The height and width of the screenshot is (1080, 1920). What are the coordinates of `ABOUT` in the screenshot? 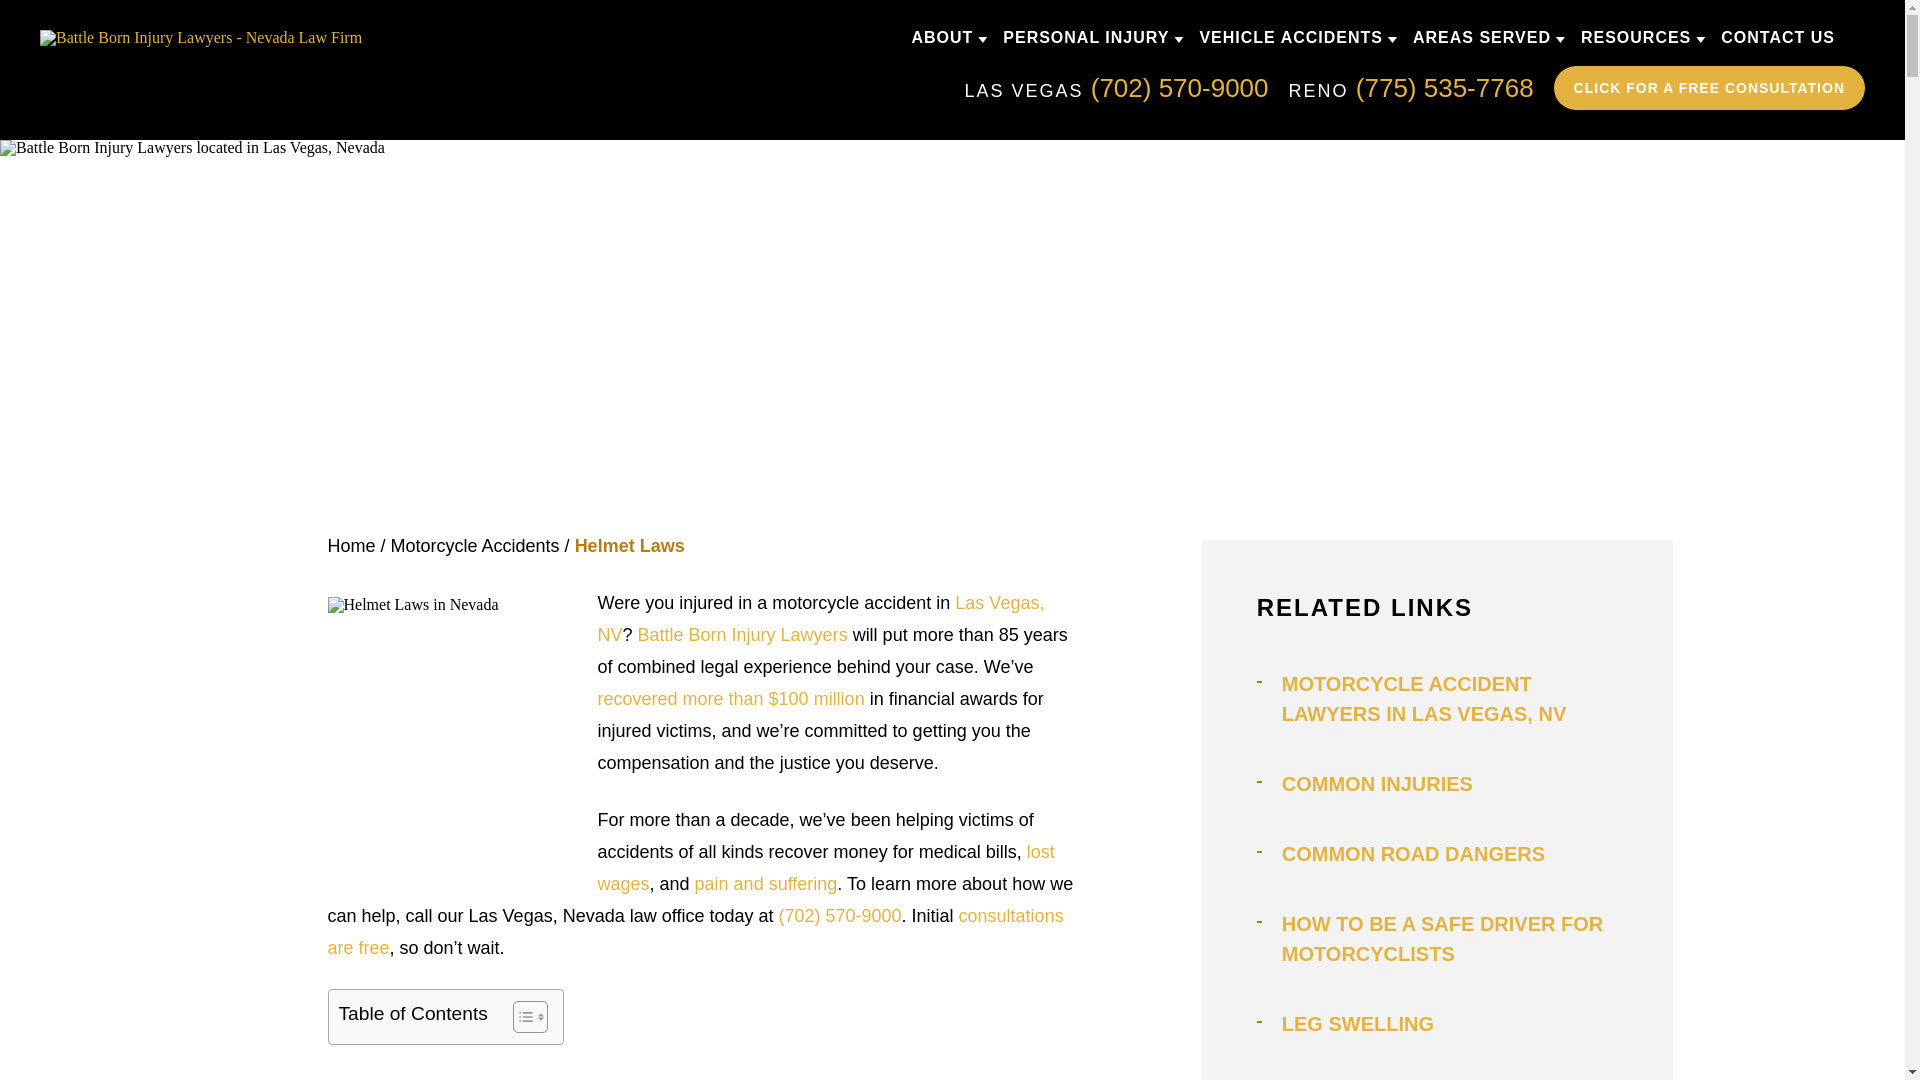 It's located at (942, 38).